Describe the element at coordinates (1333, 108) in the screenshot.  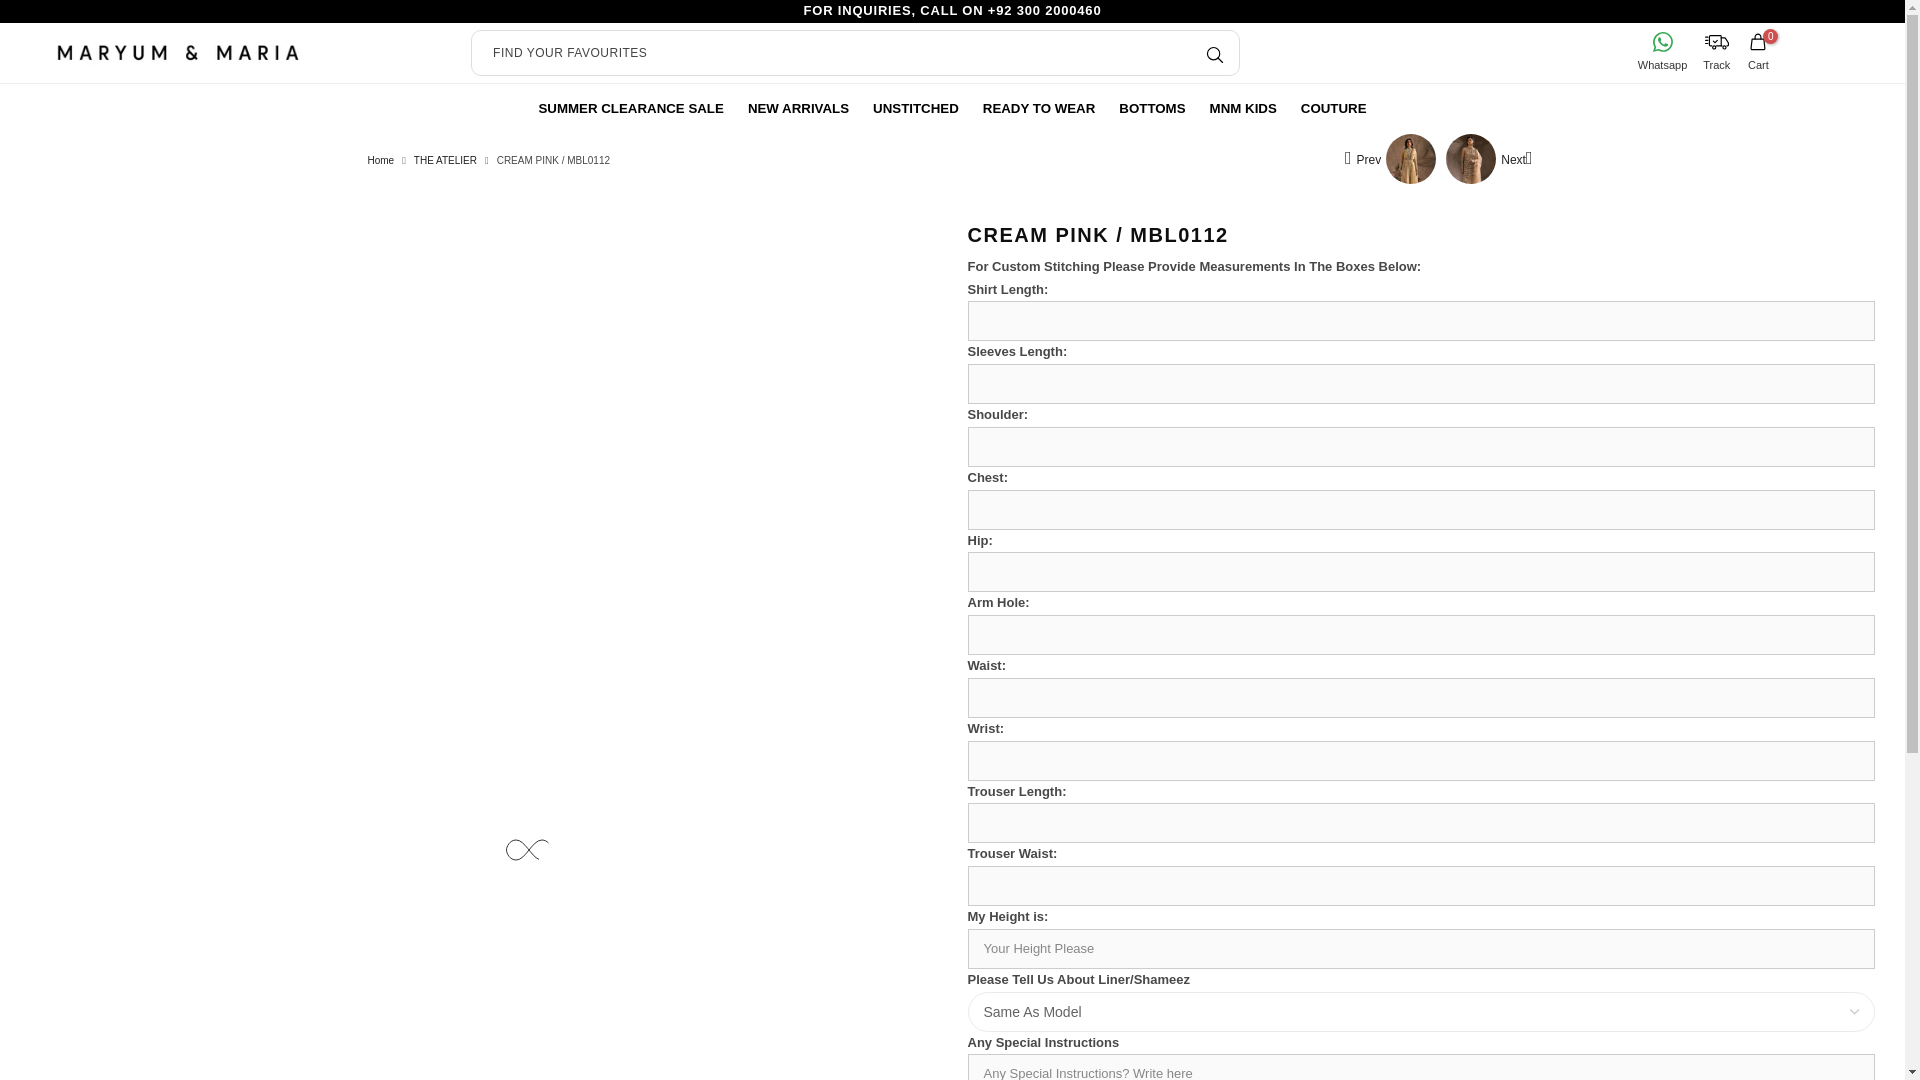
I see `COUTURE` at that location.